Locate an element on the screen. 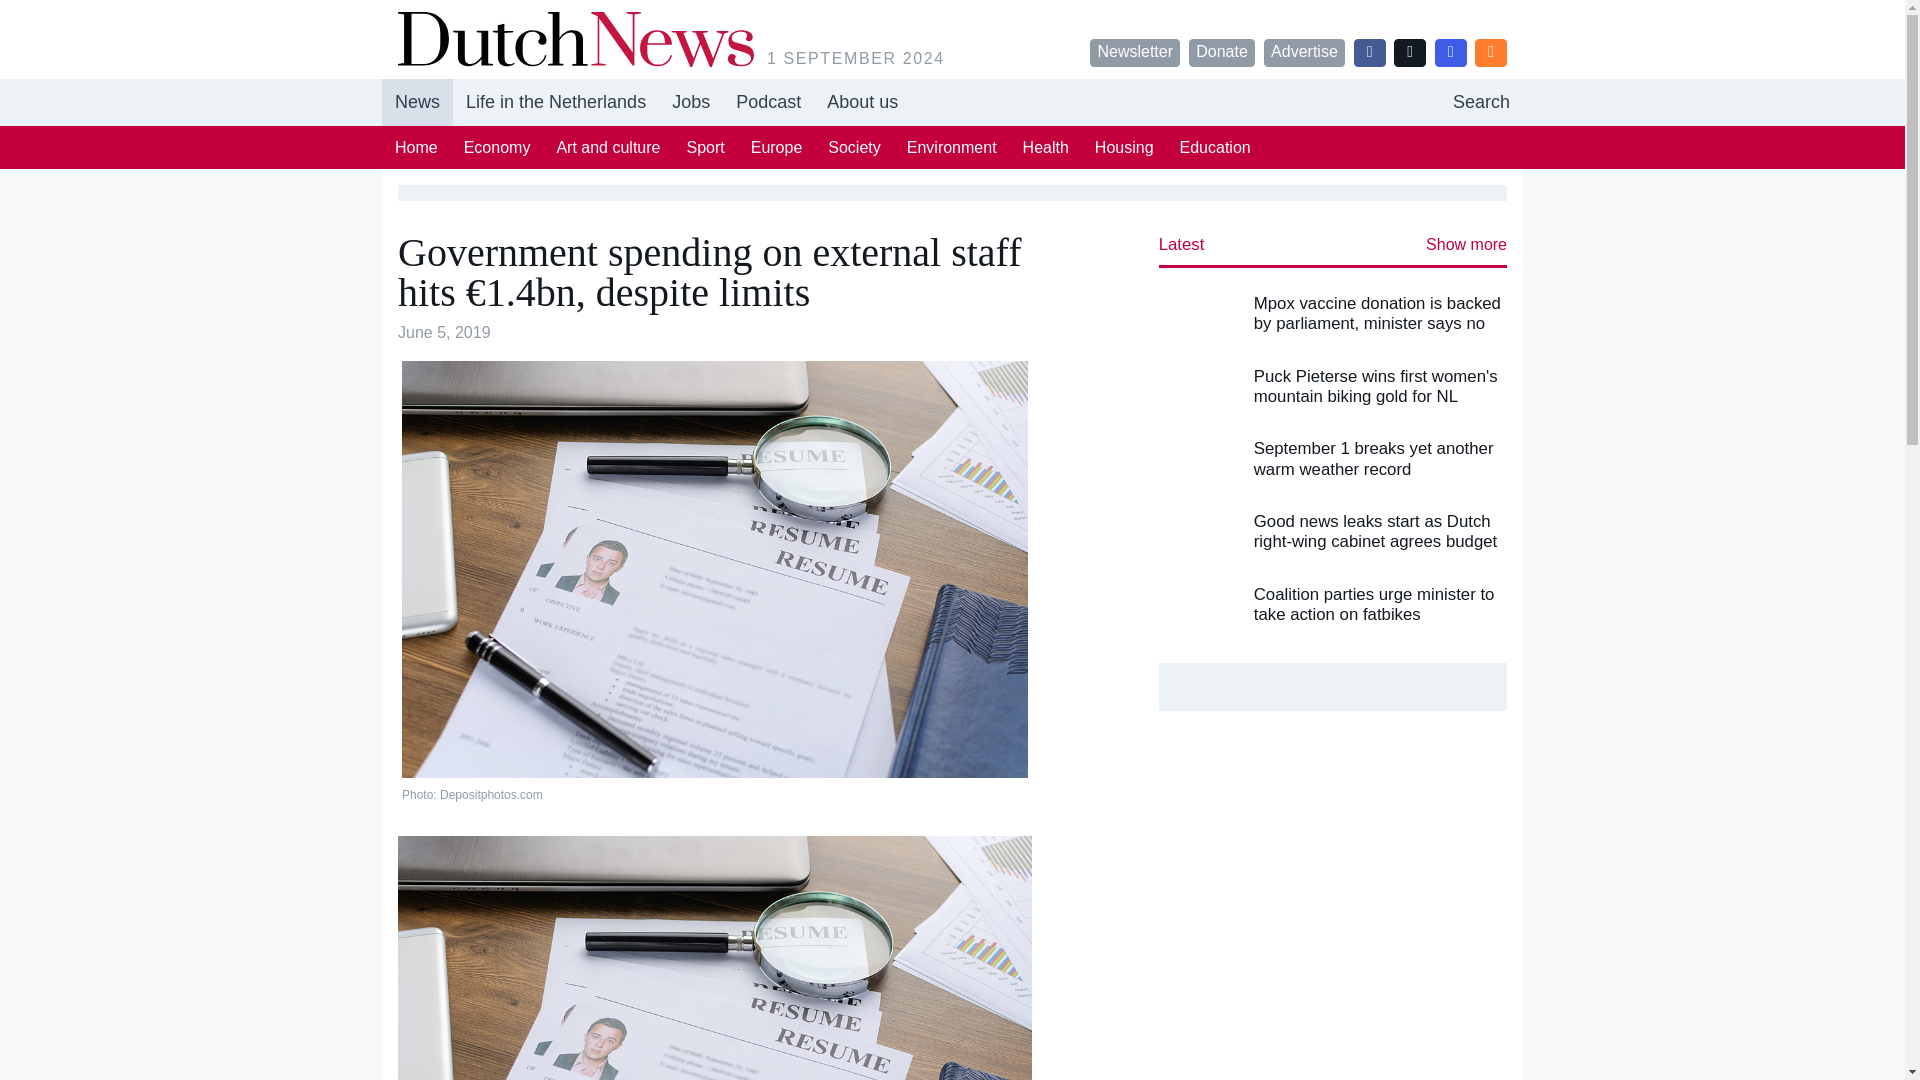 This screenshot has height=1080, width=1920. Art and culture is located at coordinates (608, 147).